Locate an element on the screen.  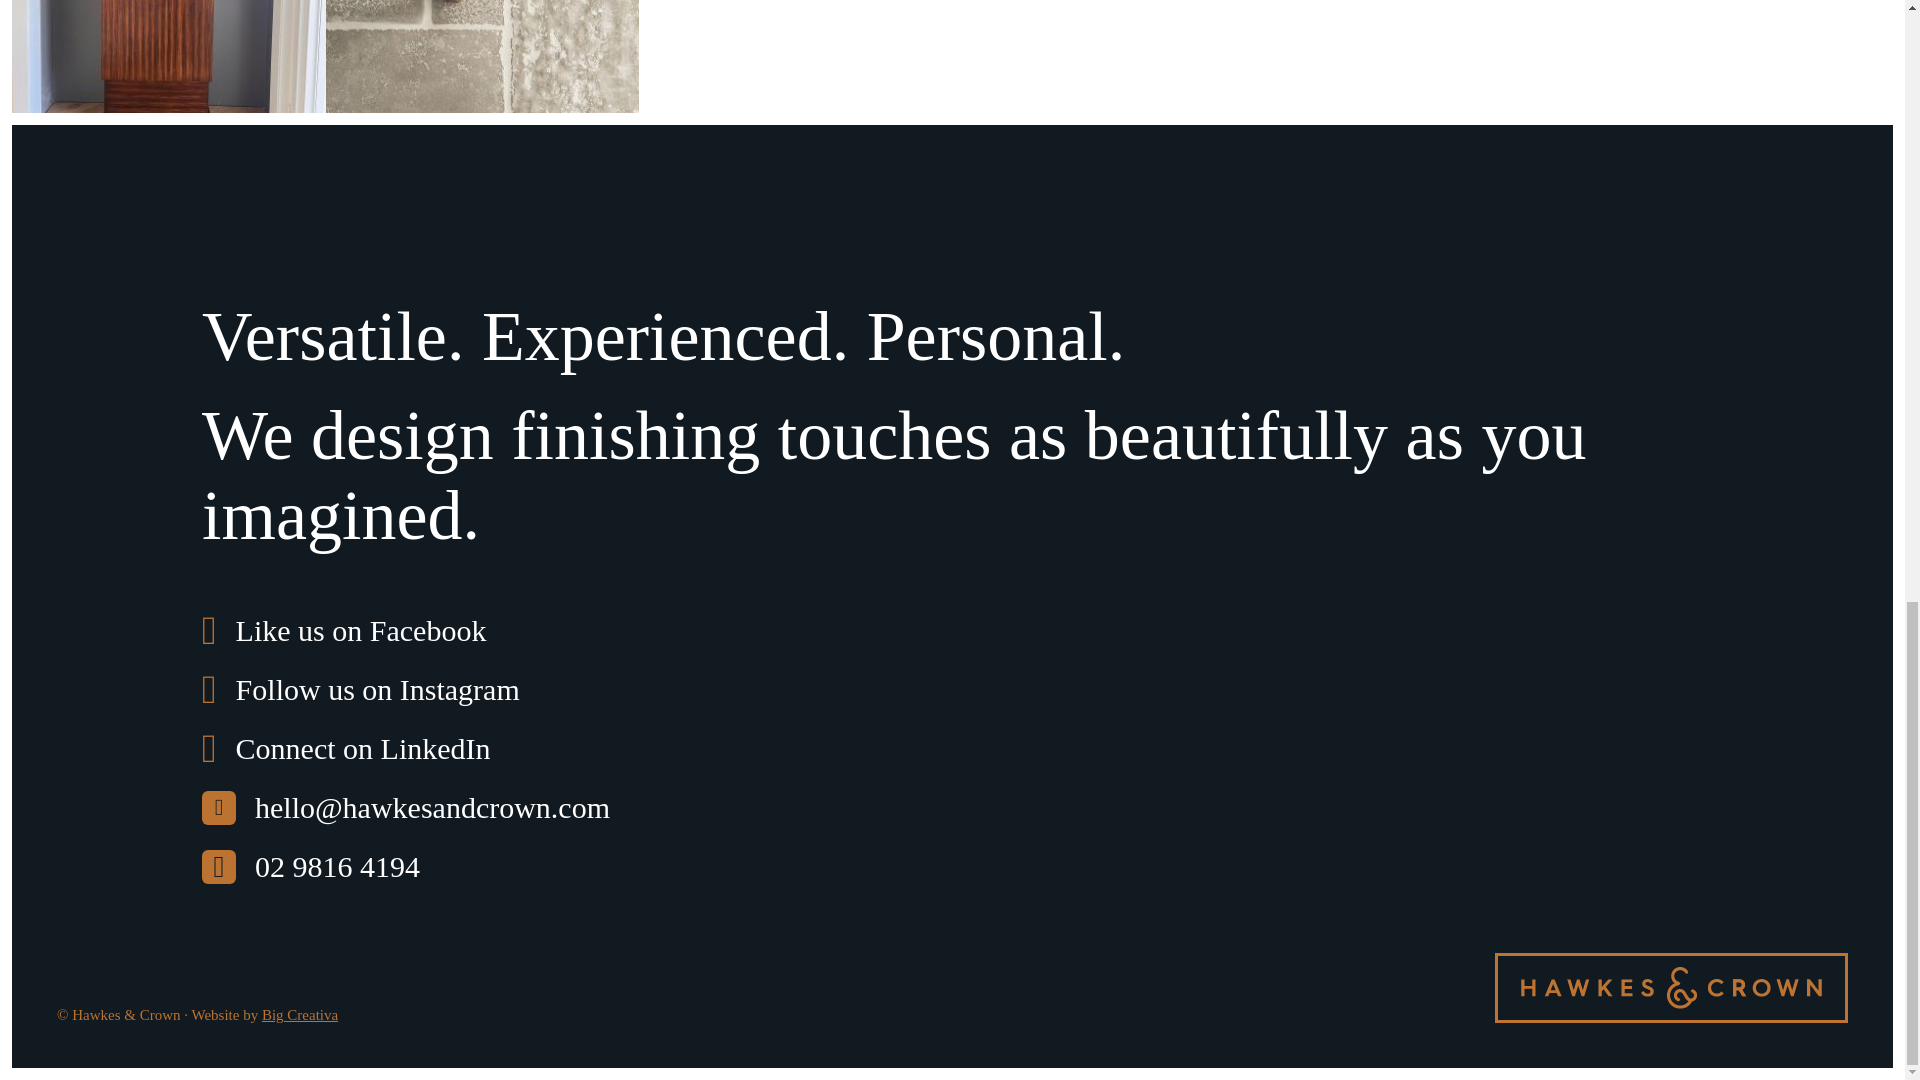
Follow us on Instagram is located at coordinates (360, 686).